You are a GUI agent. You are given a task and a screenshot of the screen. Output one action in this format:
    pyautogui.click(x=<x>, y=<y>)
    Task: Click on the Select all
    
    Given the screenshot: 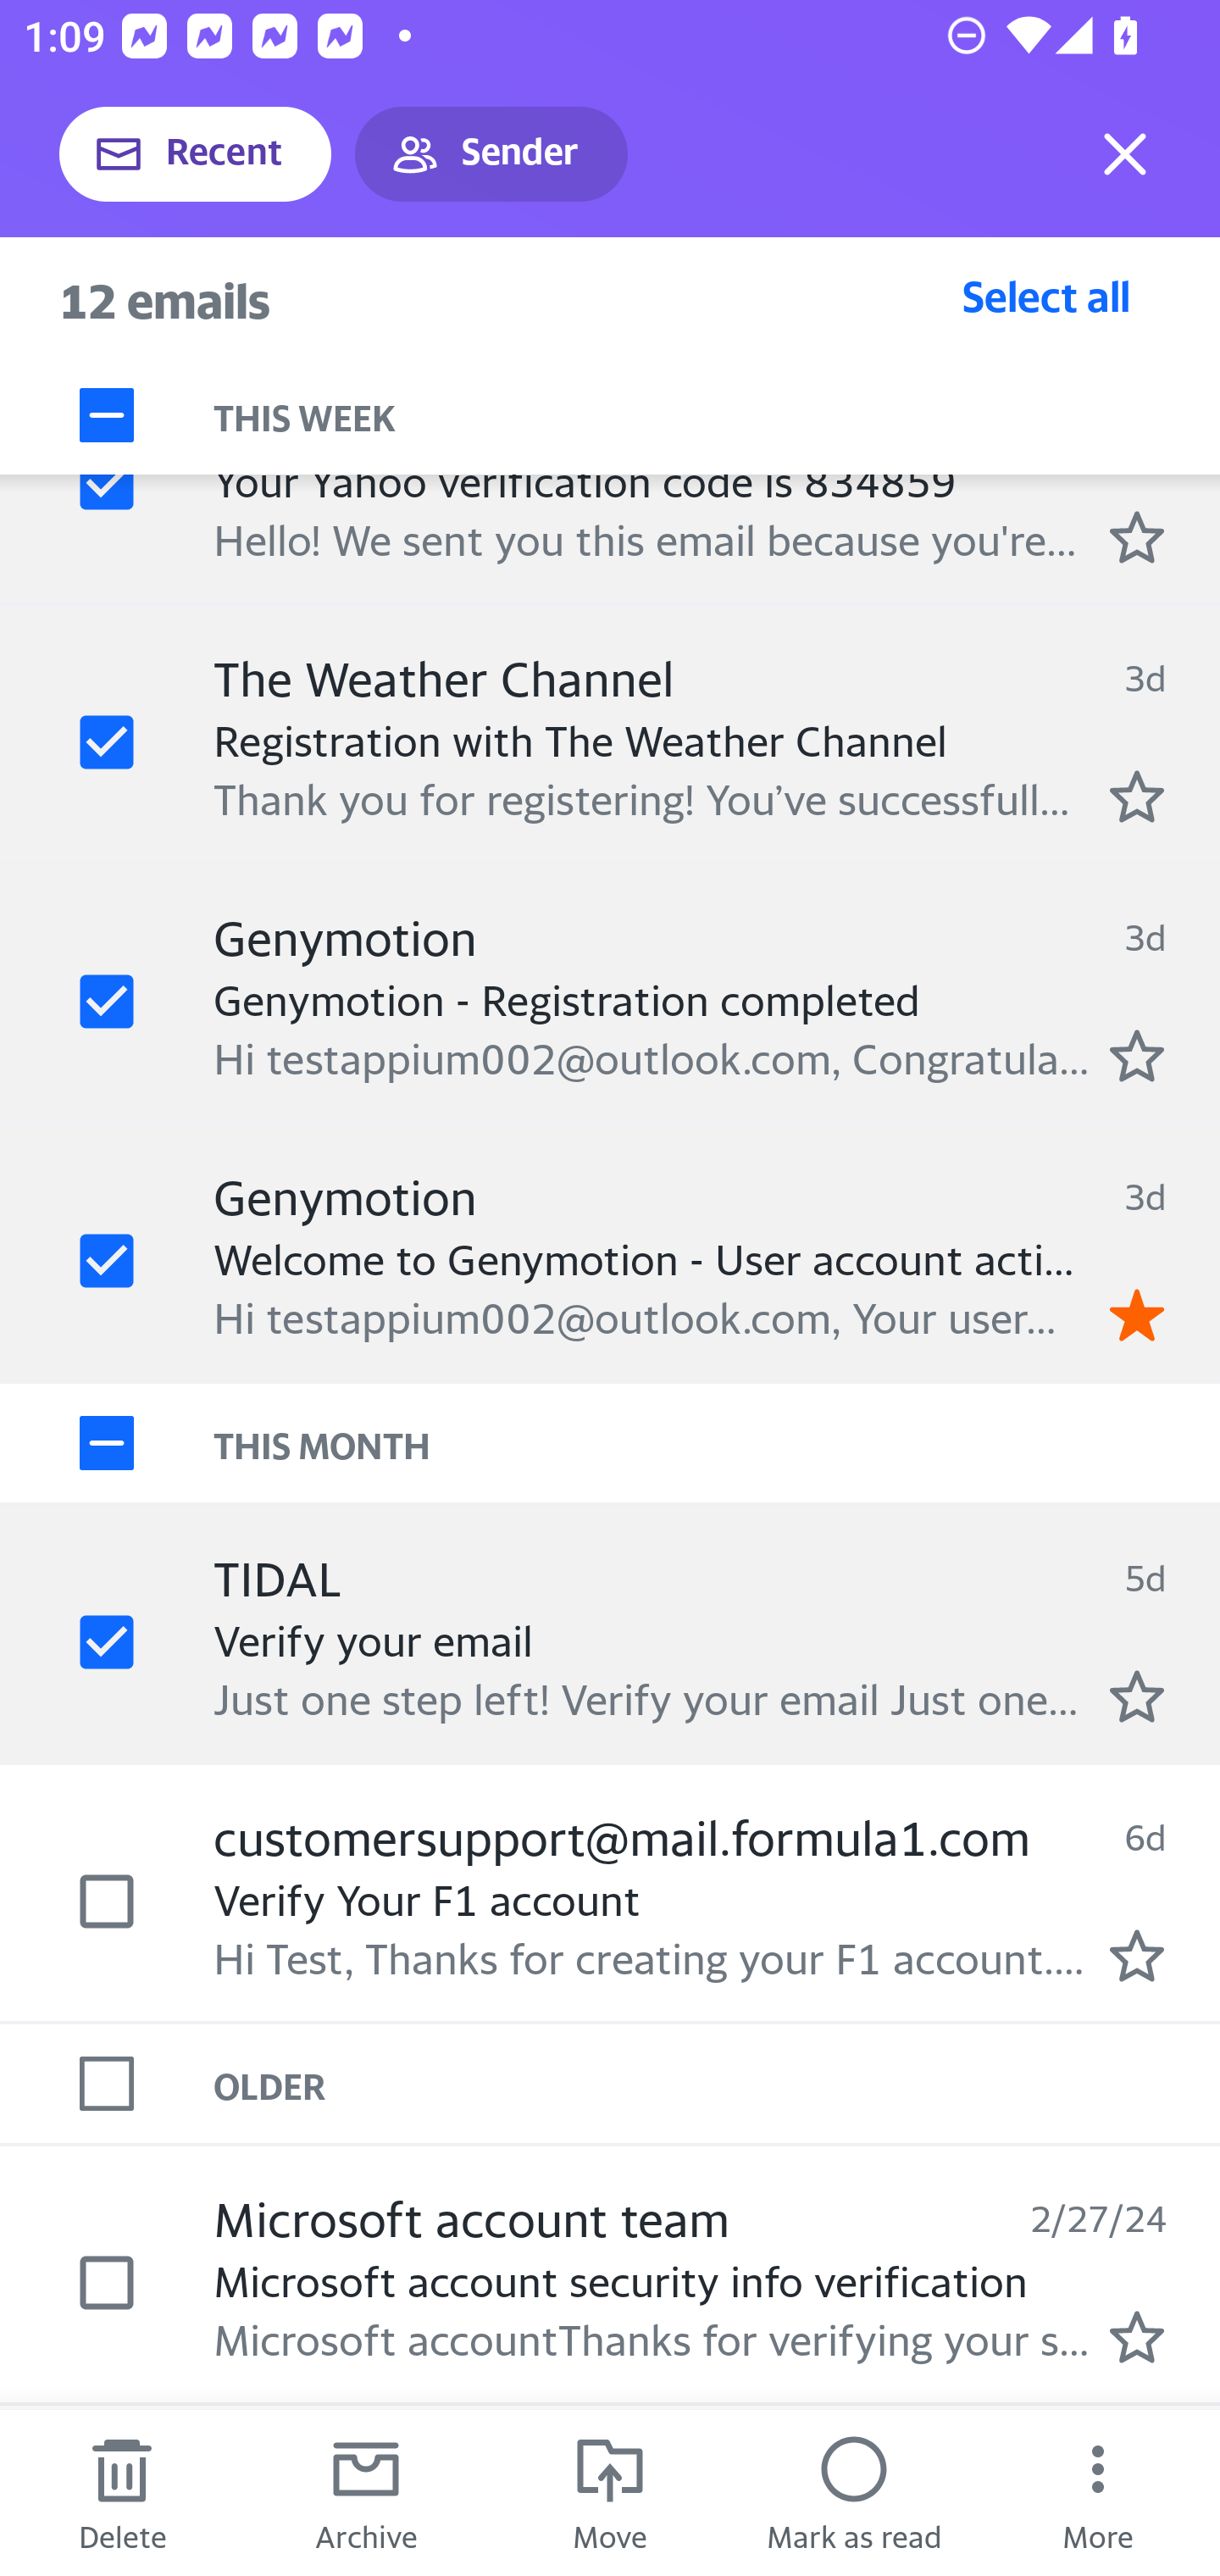 What is the action you would take?
    pyautogui.click(x=1046, y=296)
    